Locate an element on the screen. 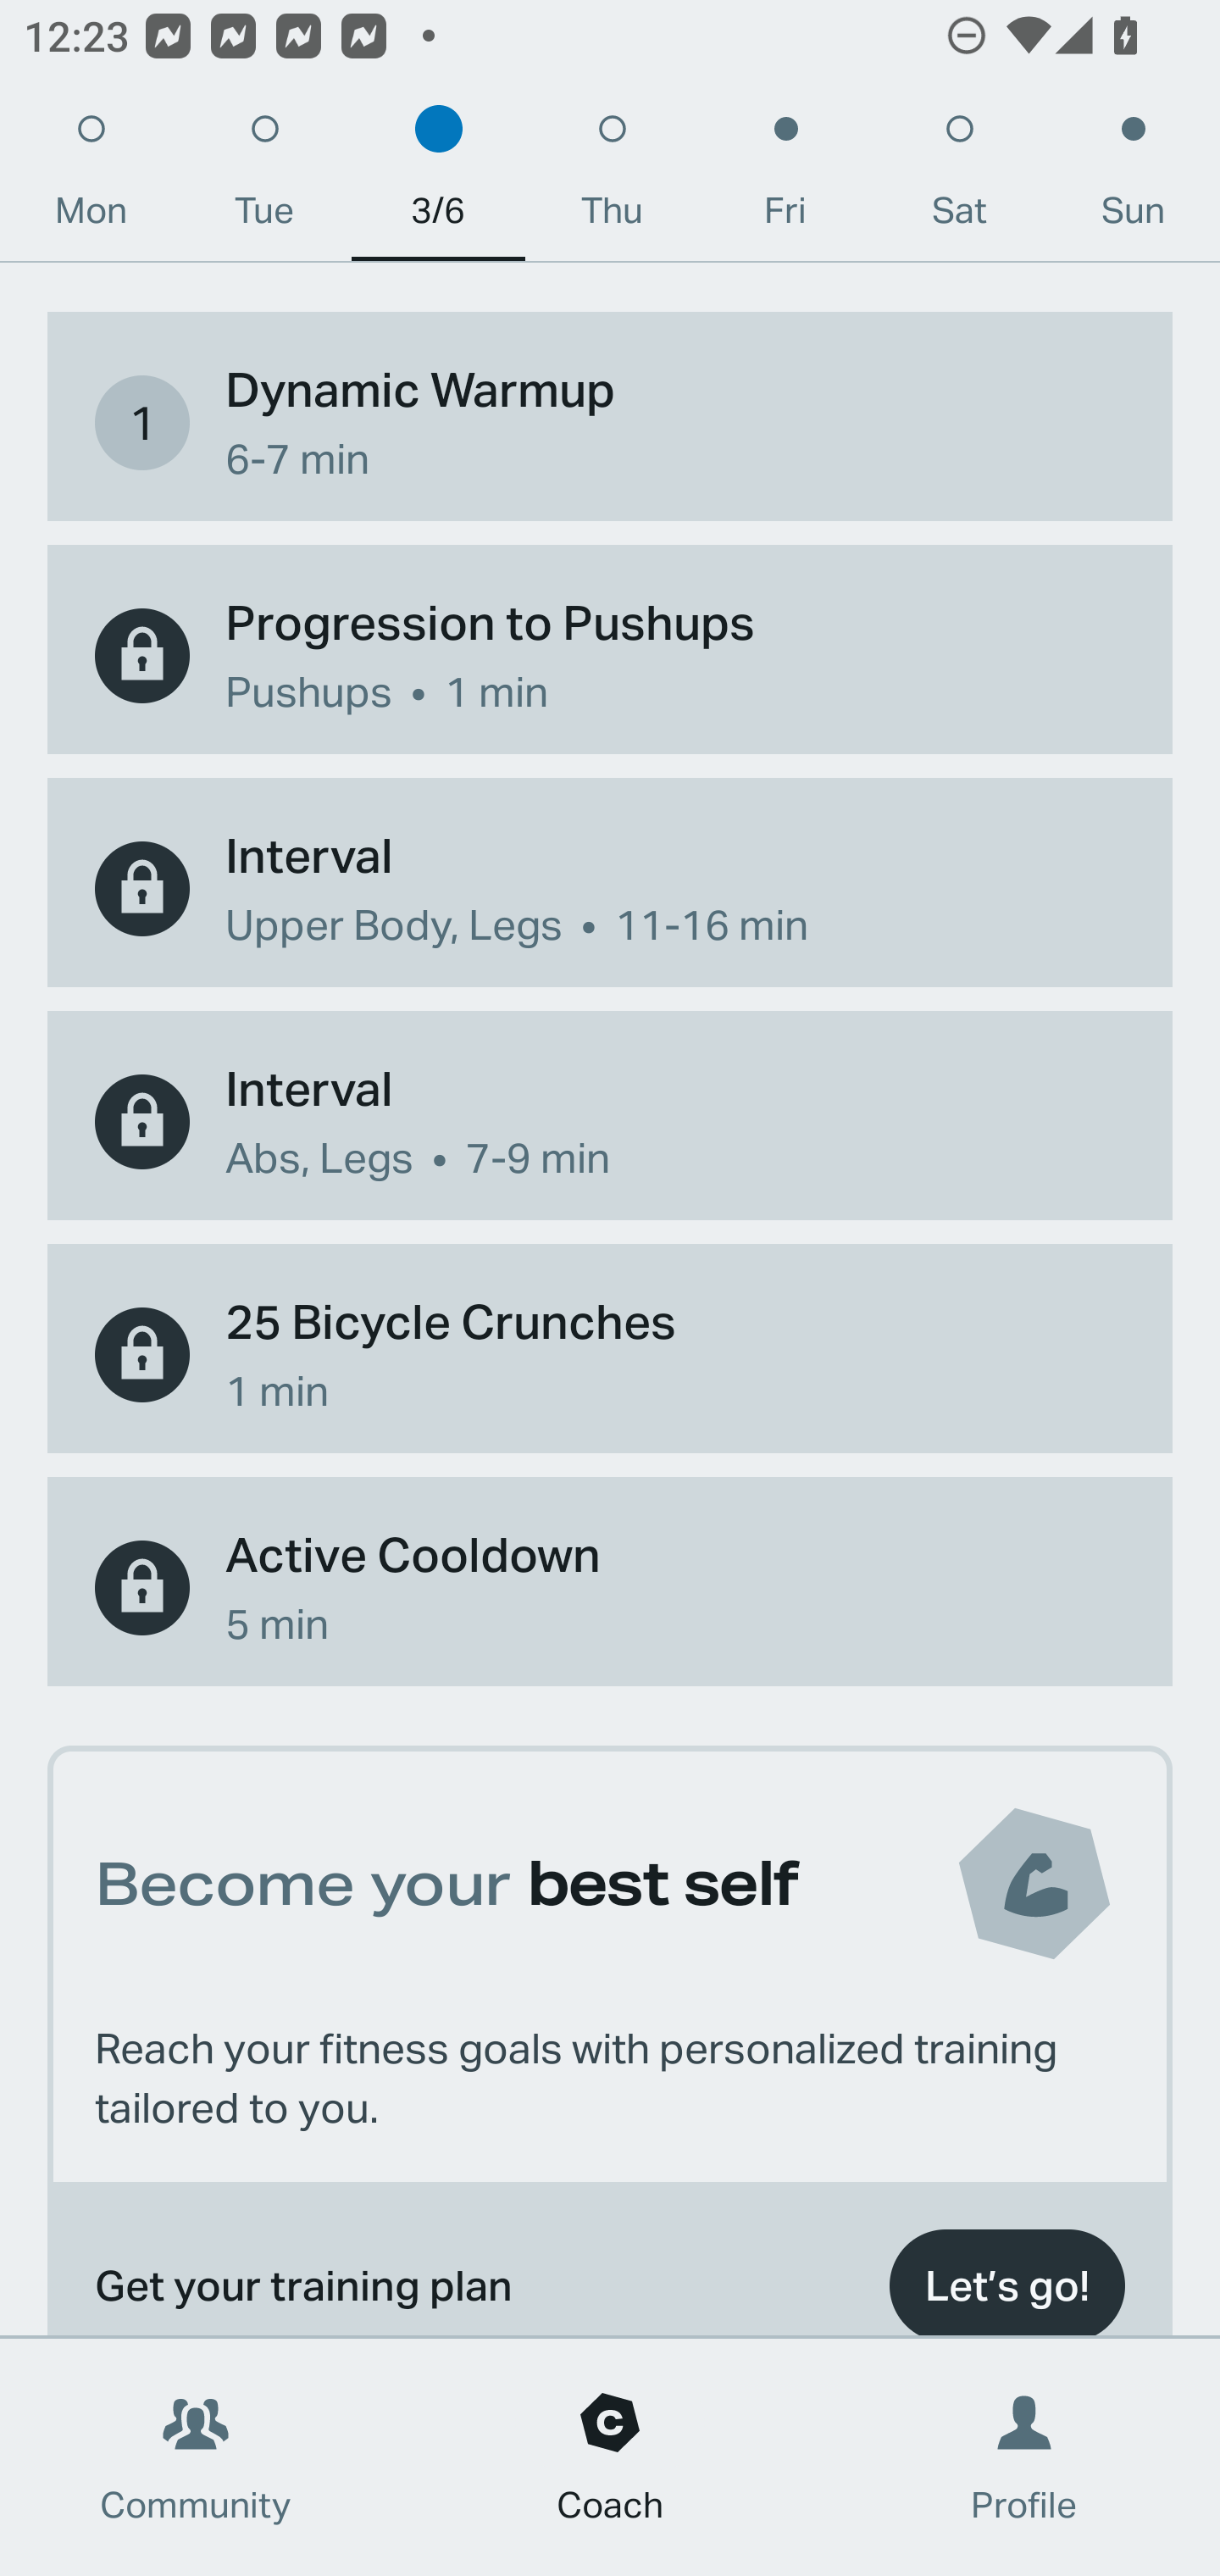 The image size is (1220, 2576). Fri is located at coordinates (785, 178).